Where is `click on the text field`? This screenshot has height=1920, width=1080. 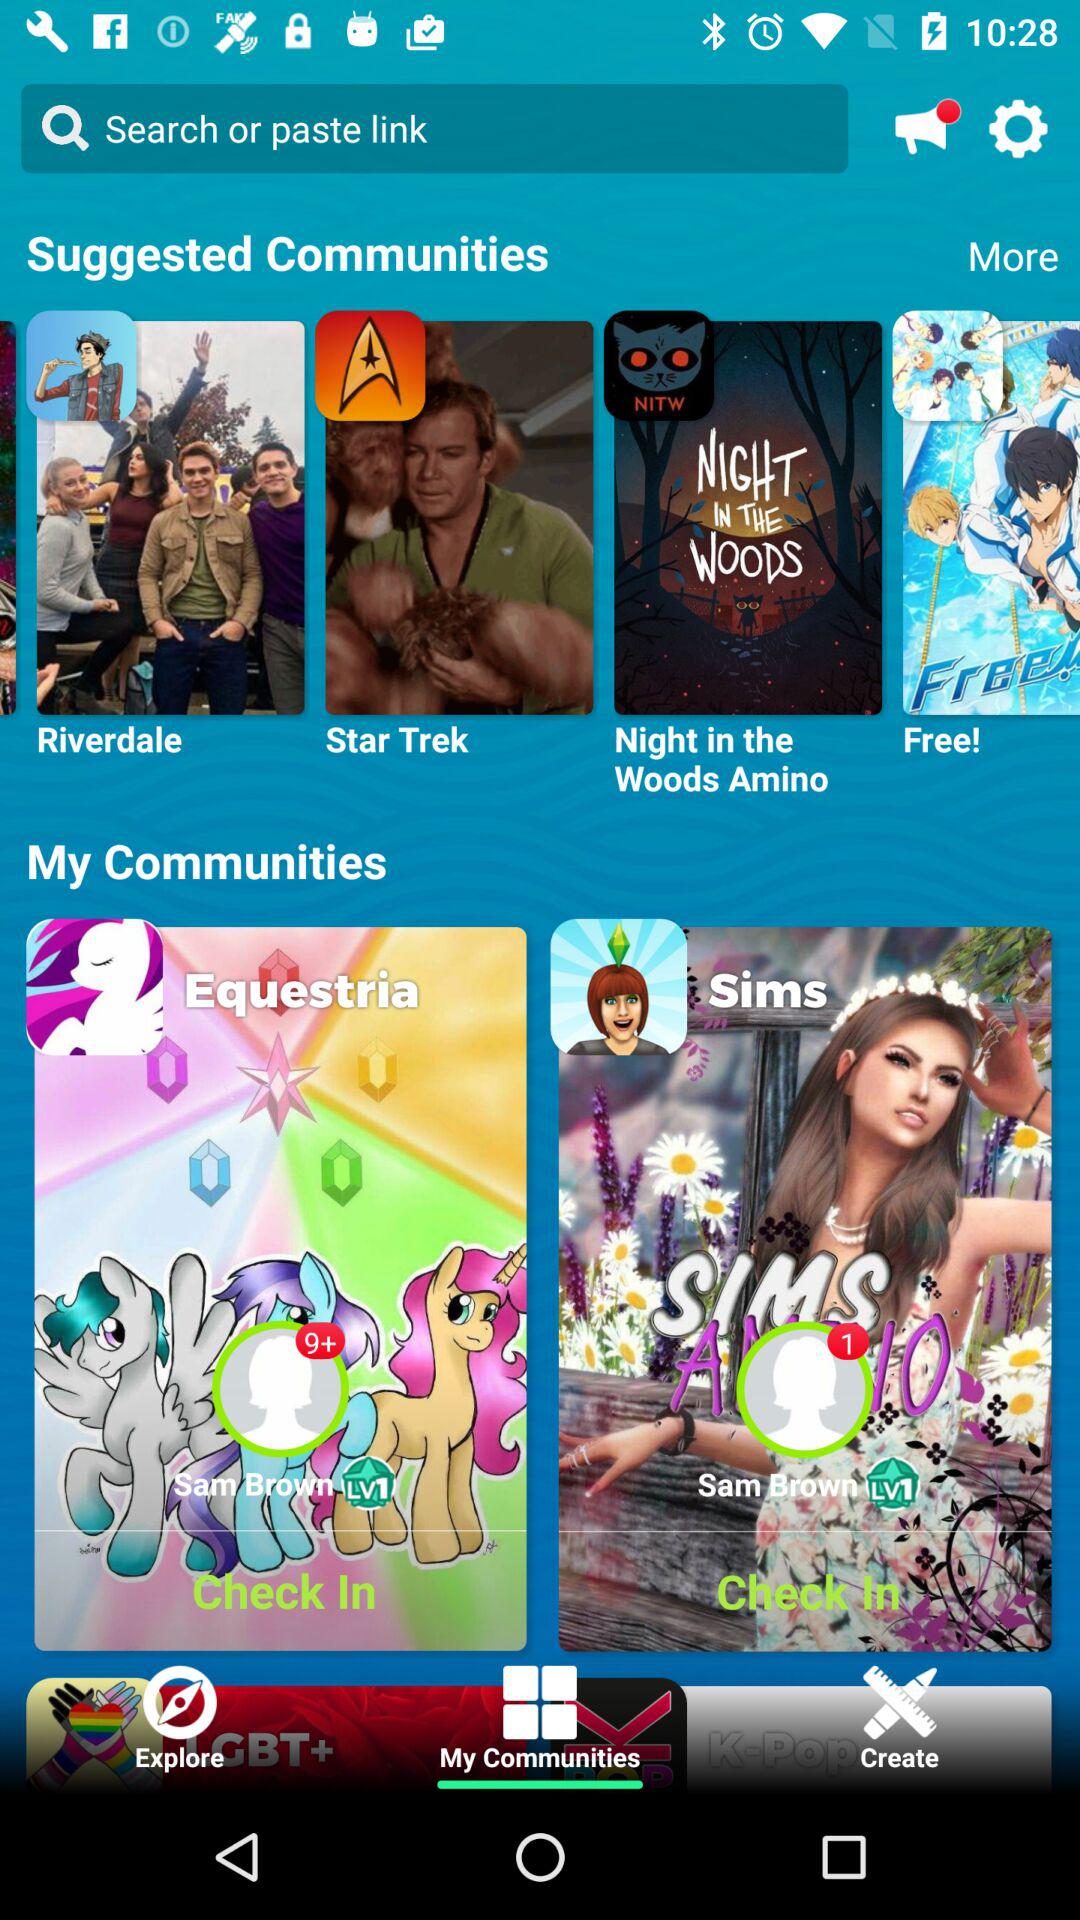
click on the text field is located at coordinates (434, 128).